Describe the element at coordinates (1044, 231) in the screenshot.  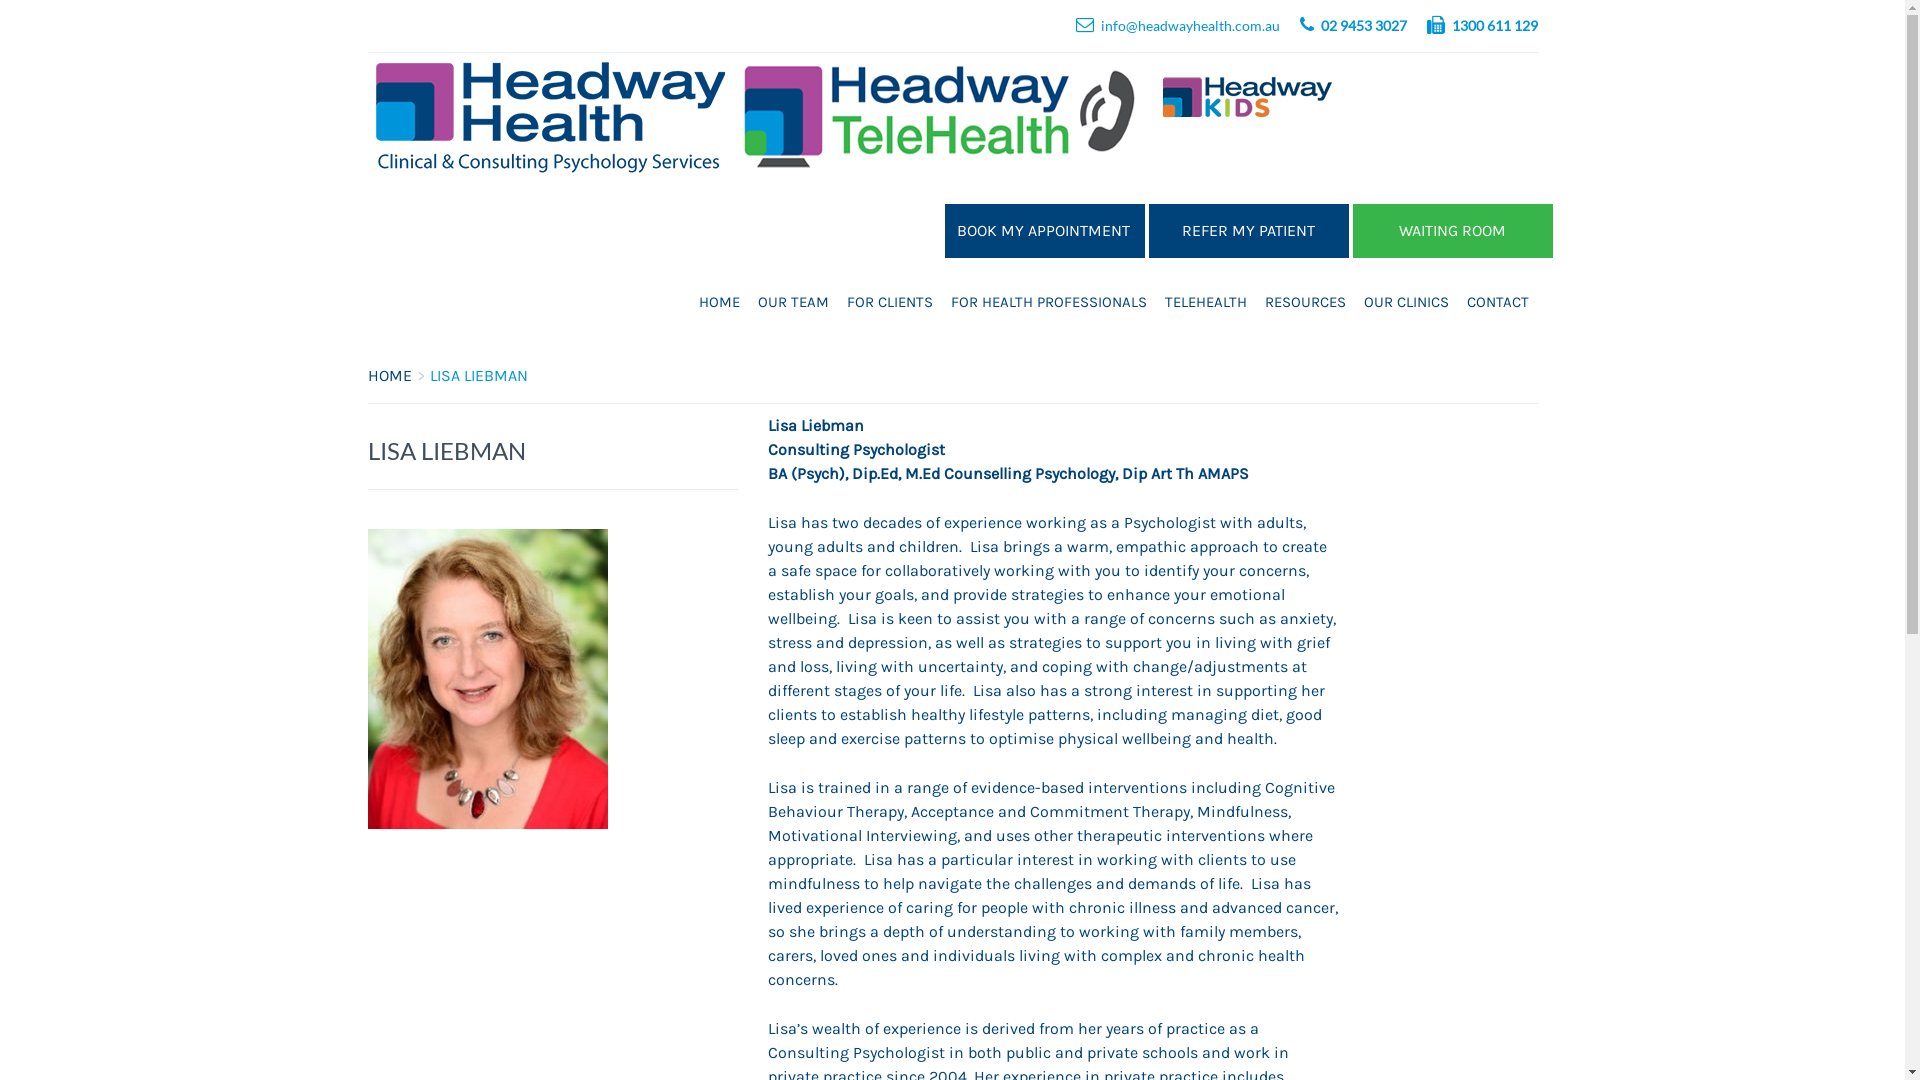
I see `BOOK MY APPOINTMENT` at that location.